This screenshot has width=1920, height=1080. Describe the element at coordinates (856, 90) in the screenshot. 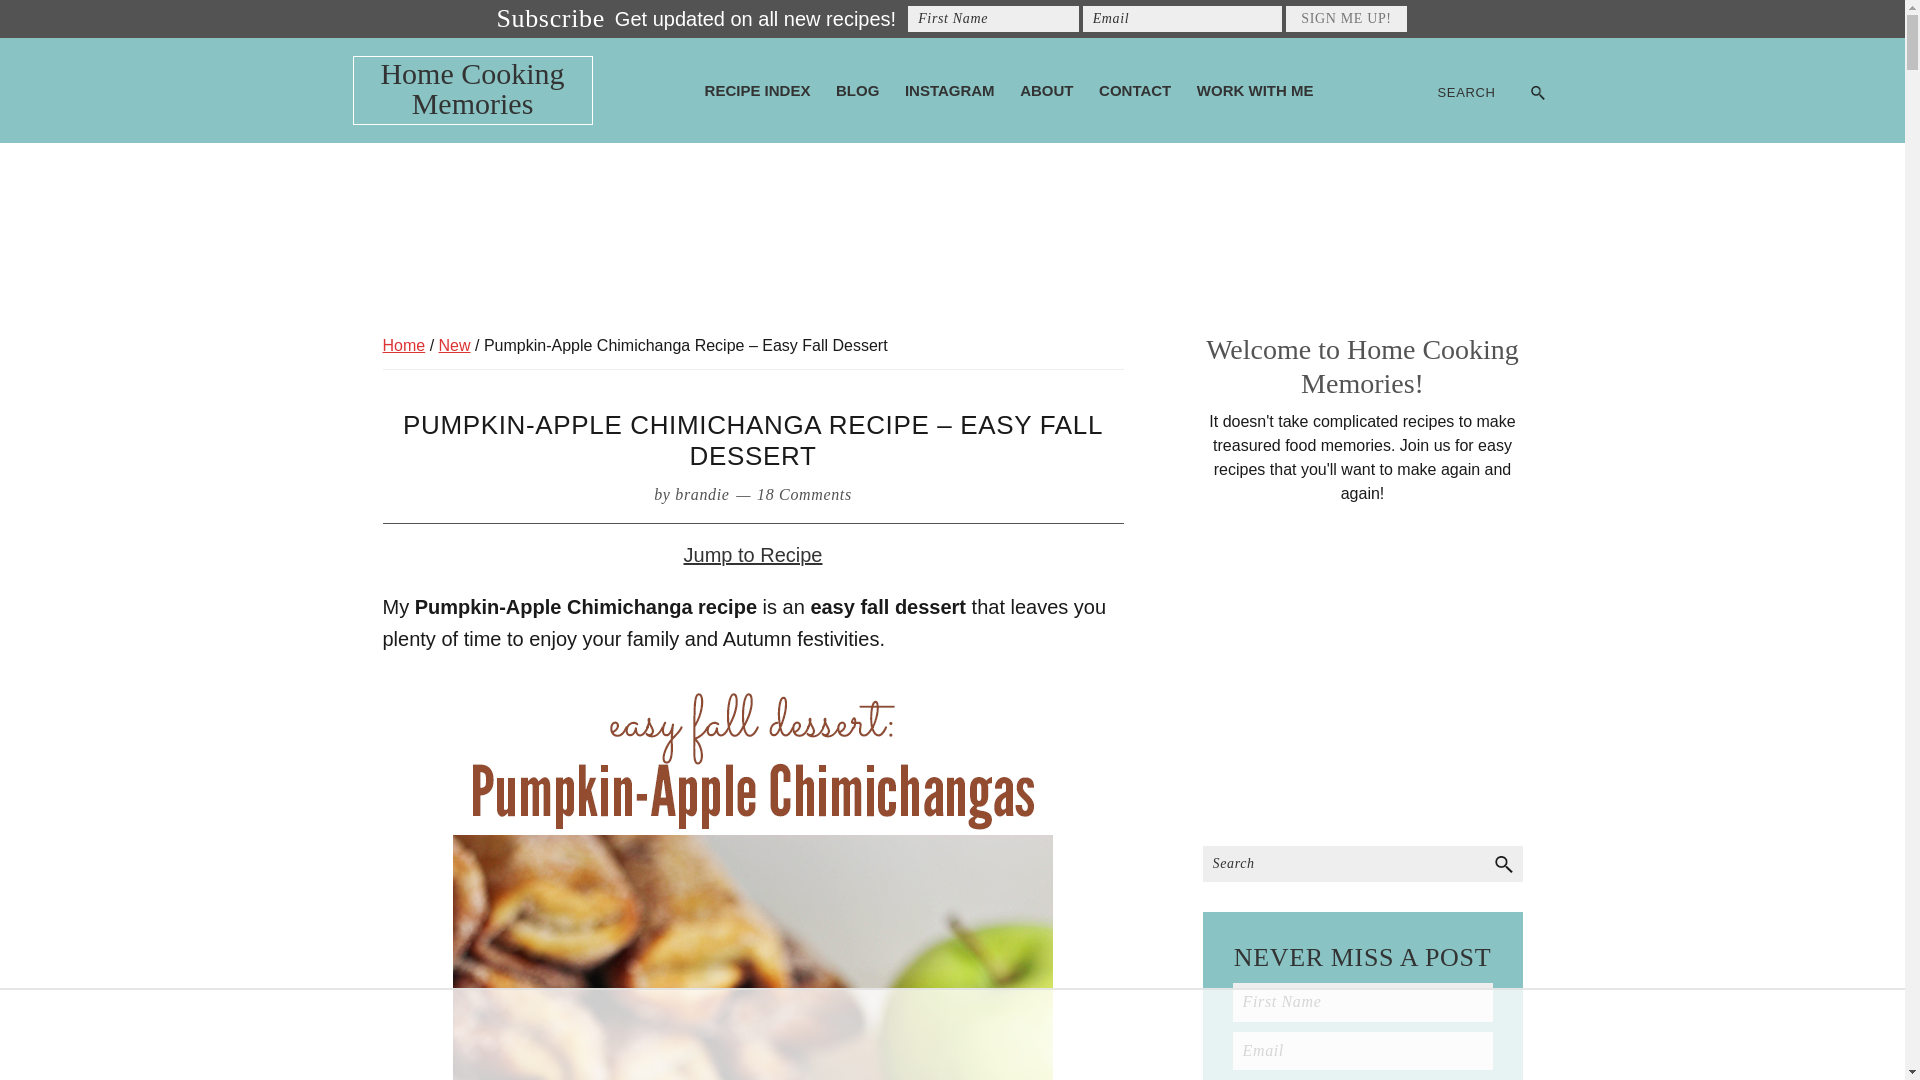

I see `BLOG` at that location.